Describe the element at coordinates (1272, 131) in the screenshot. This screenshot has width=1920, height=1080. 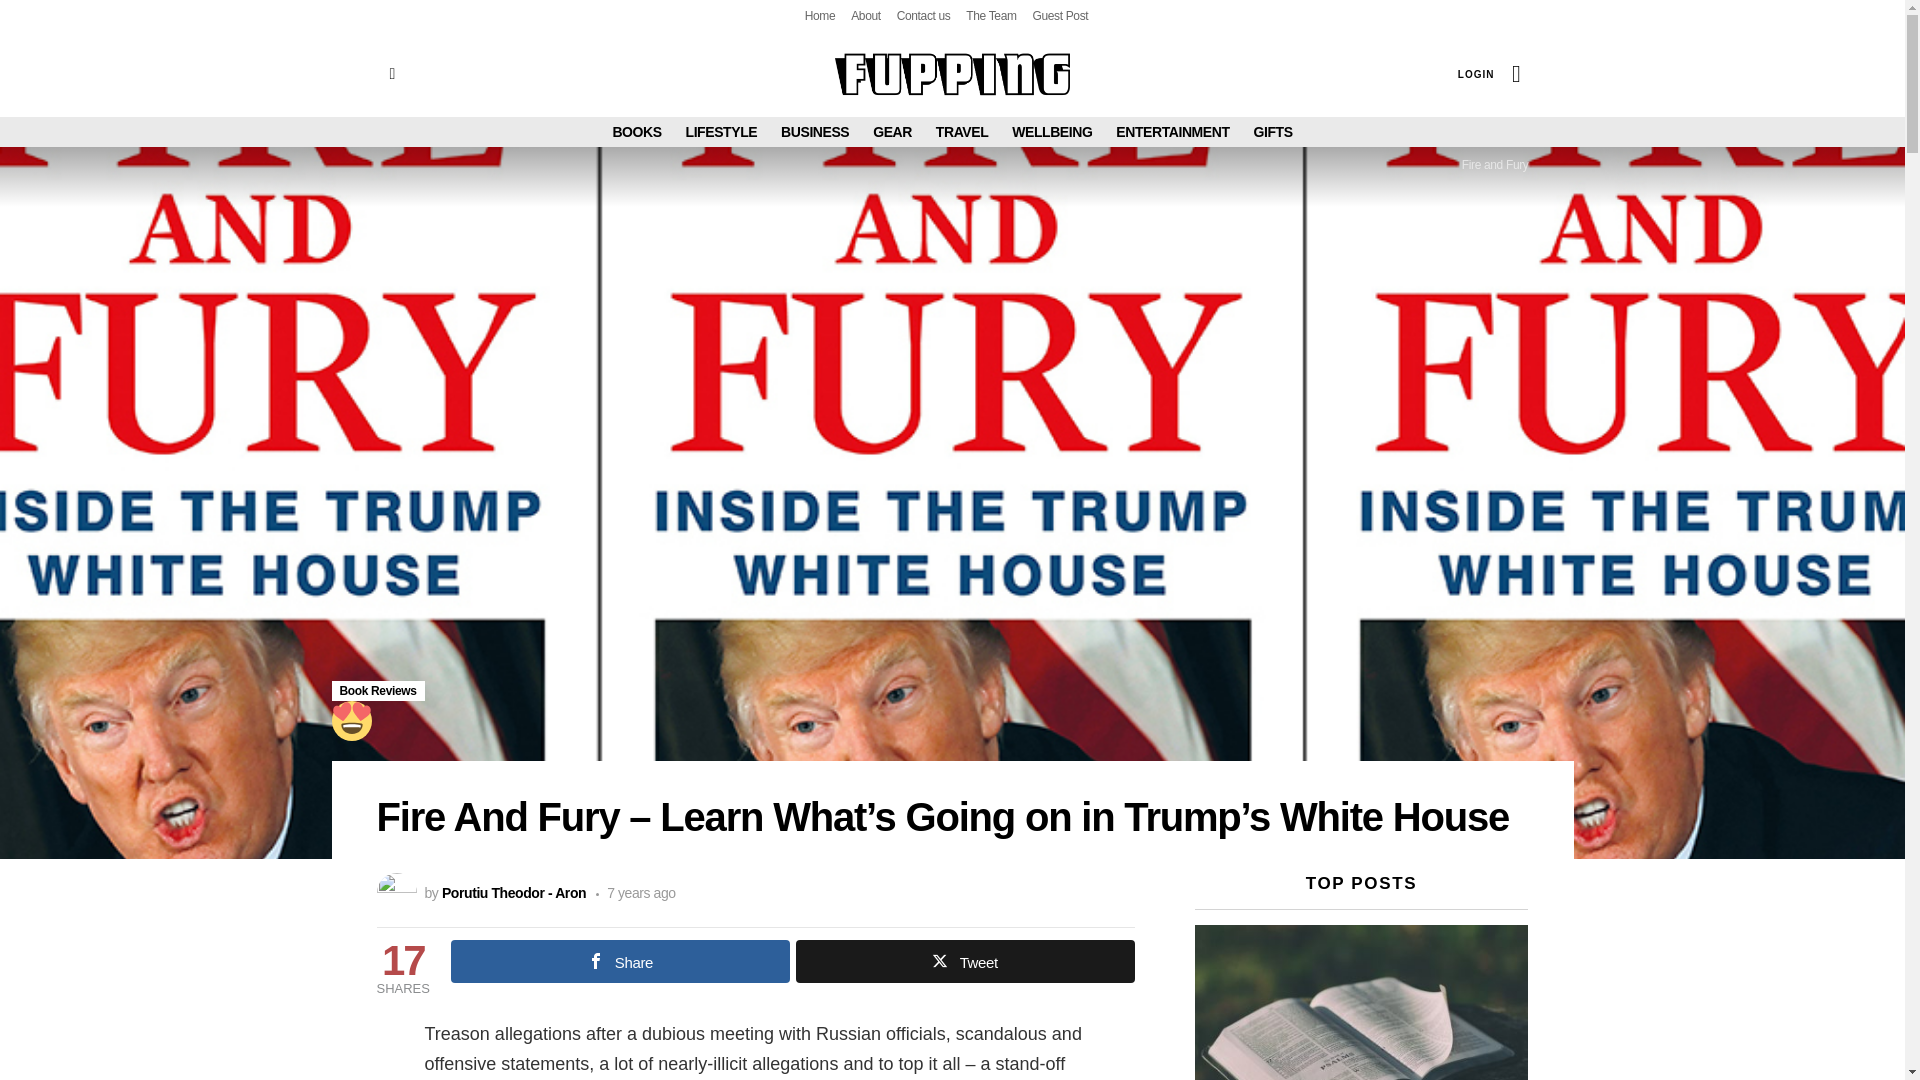
I see `GIFTS` at that location.